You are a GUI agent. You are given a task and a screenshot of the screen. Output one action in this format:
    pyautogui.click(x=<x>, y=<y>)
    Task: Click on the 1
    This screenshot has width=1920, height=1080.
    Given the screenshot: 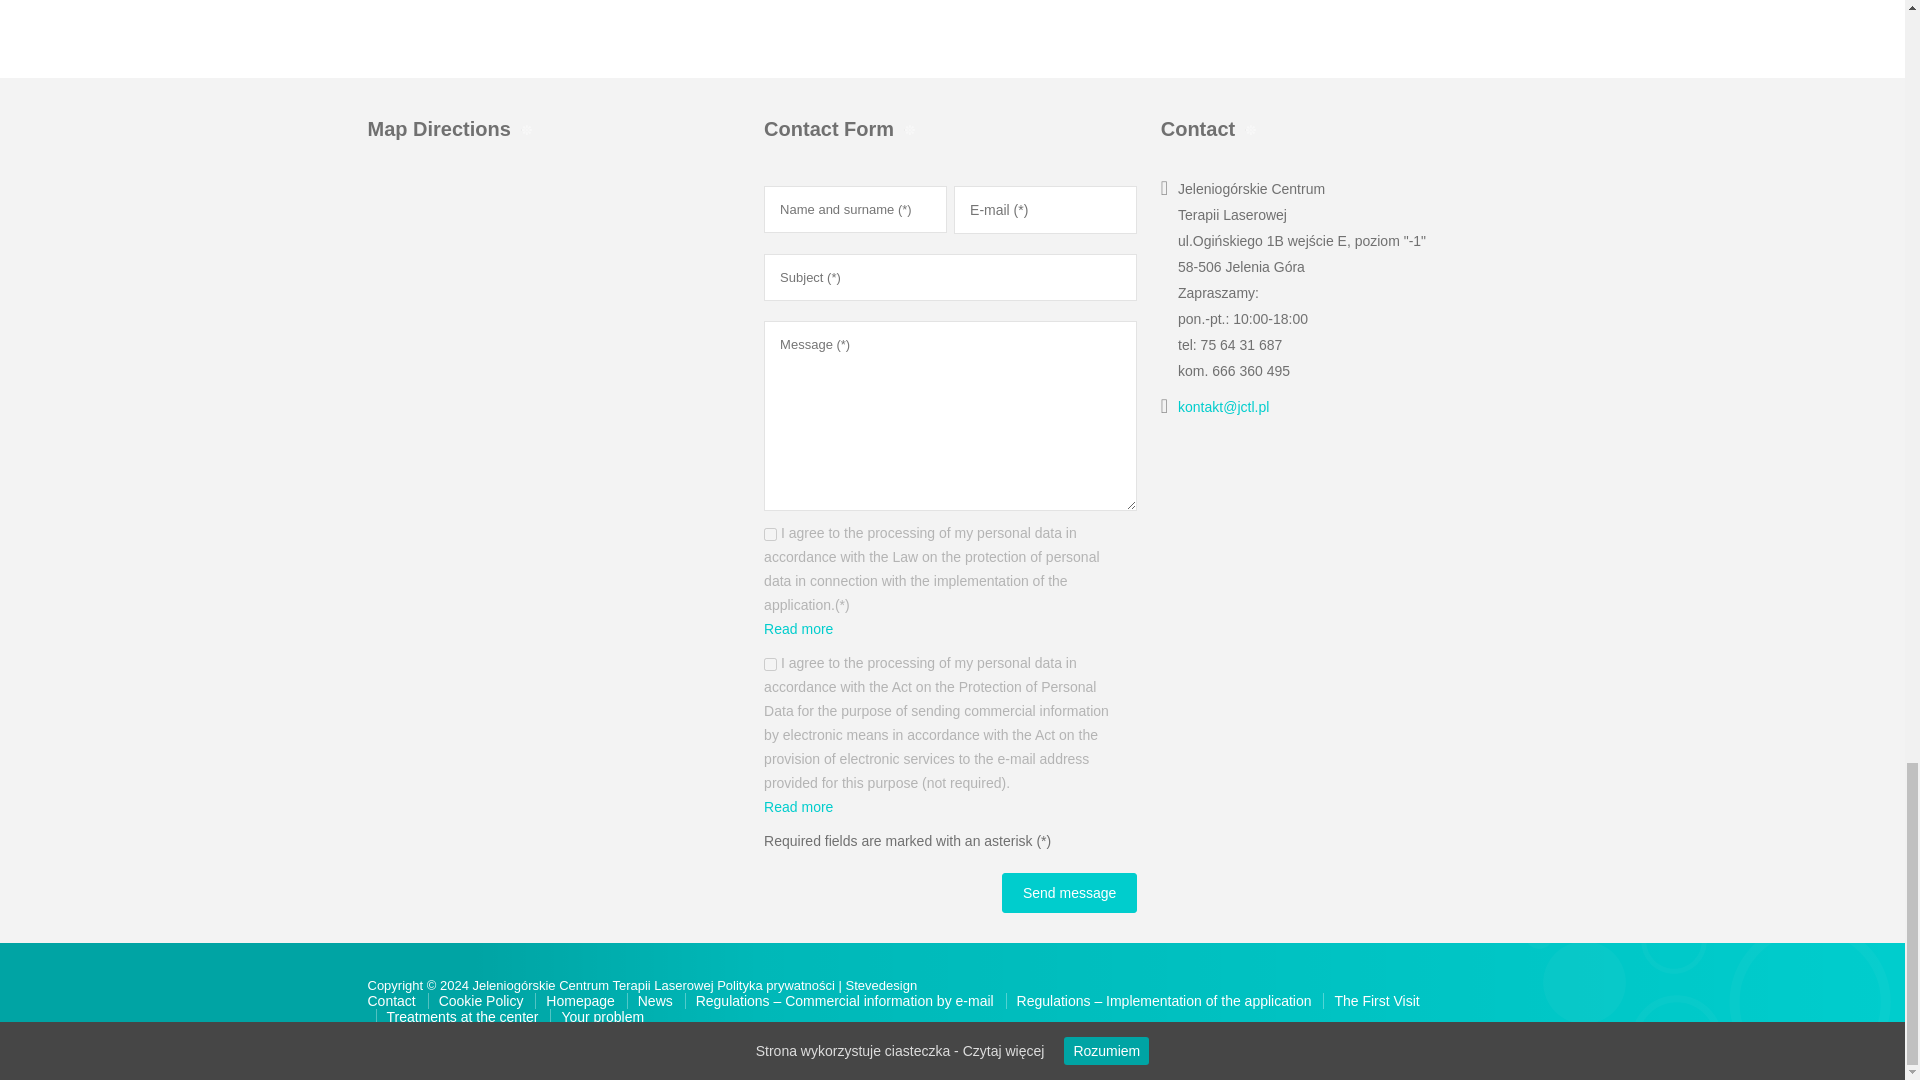 What is the action you would take?
    pyautogui.click(x=770, y=534)
    